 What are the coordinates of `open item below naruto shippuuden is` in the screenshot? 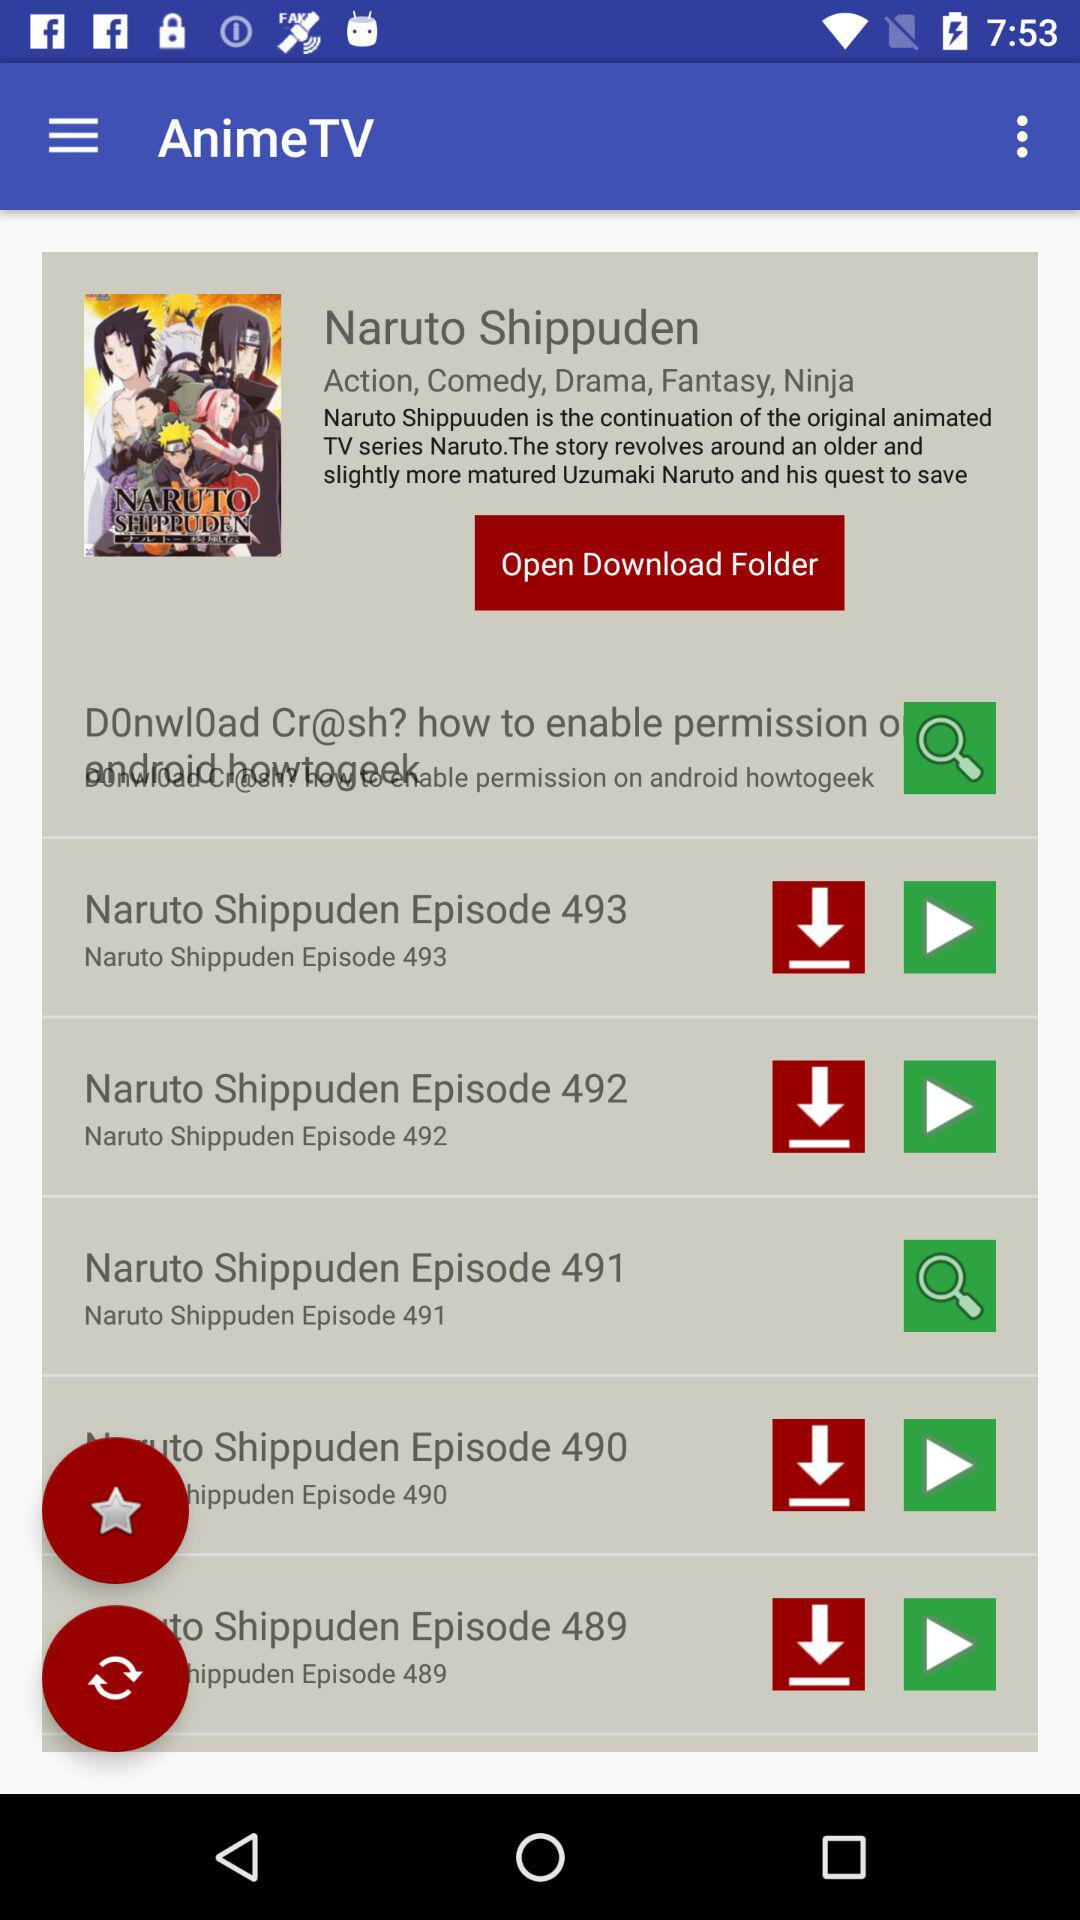 It's located at (659, 562).